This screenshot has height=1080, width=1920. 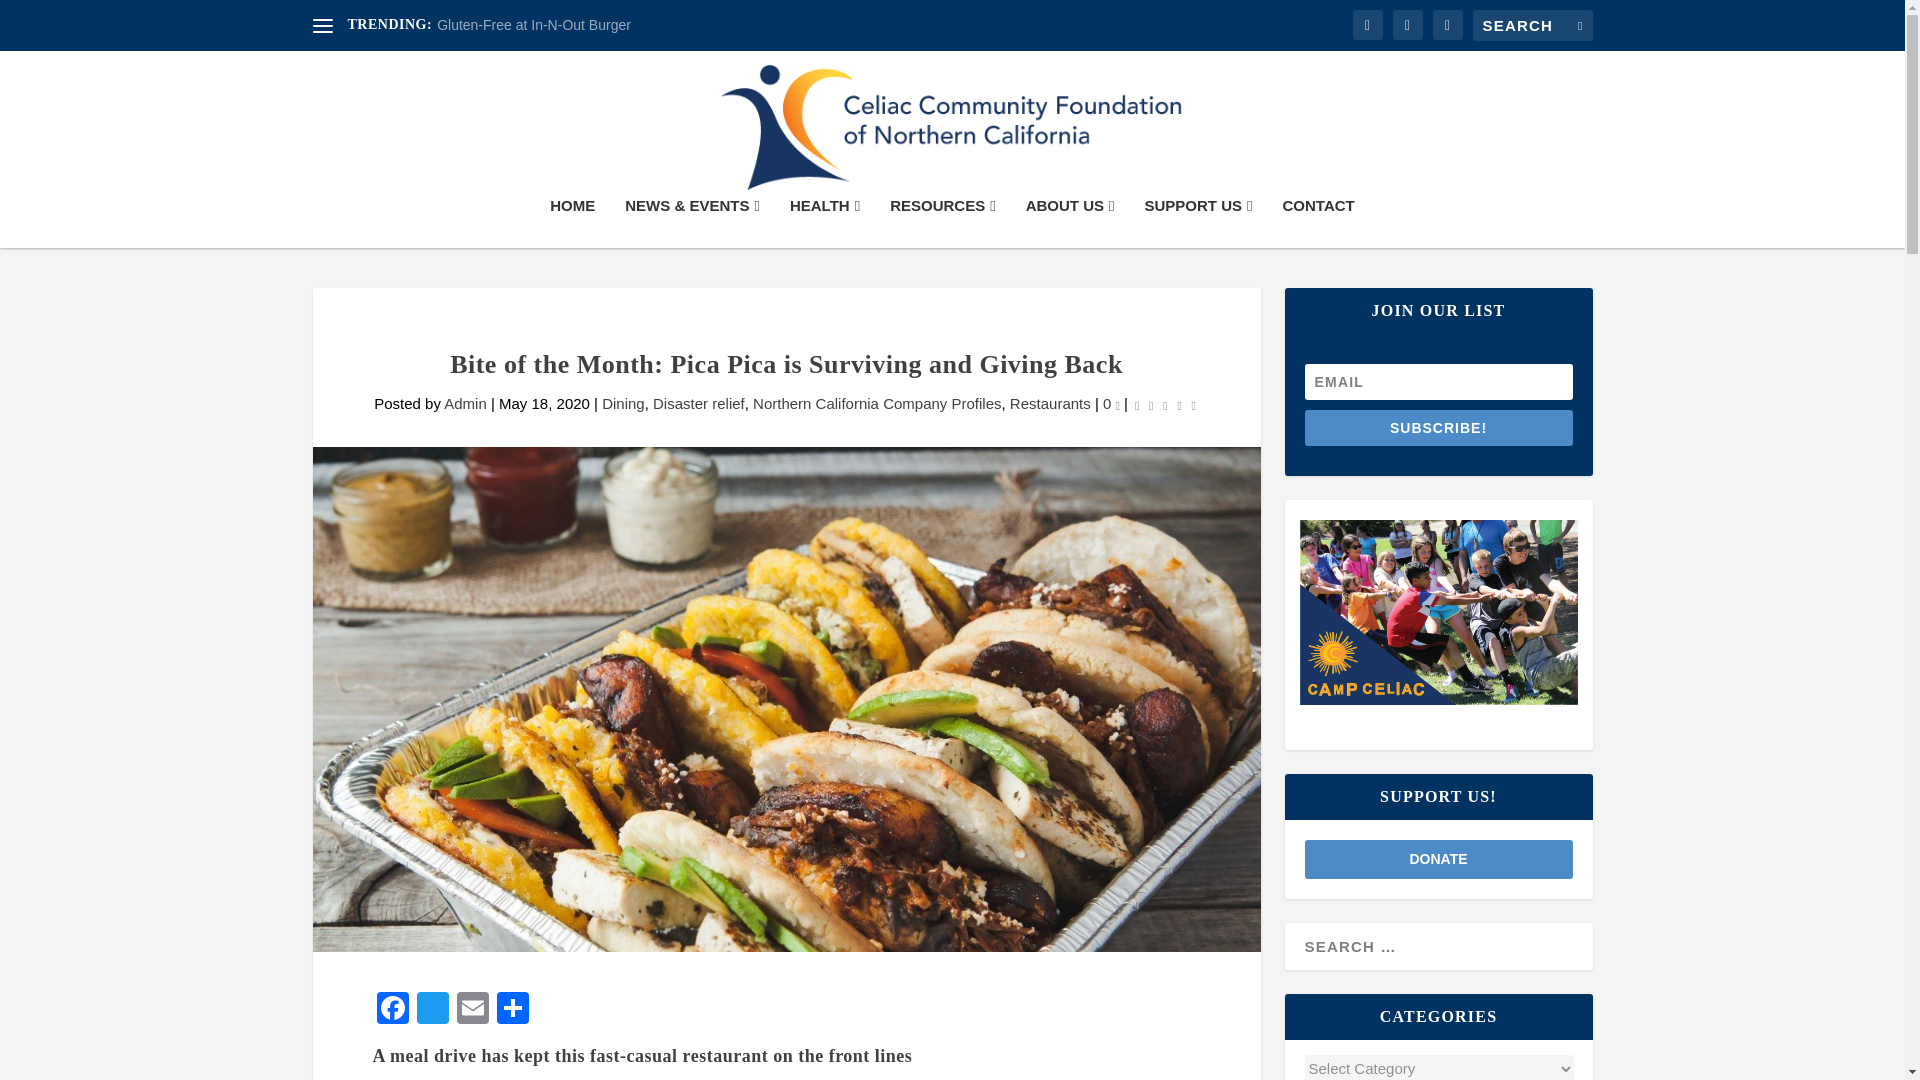 What do you see at coordinates (572, 222) in the screenshot?
I see `HOME` at bounding box center [572, 222].